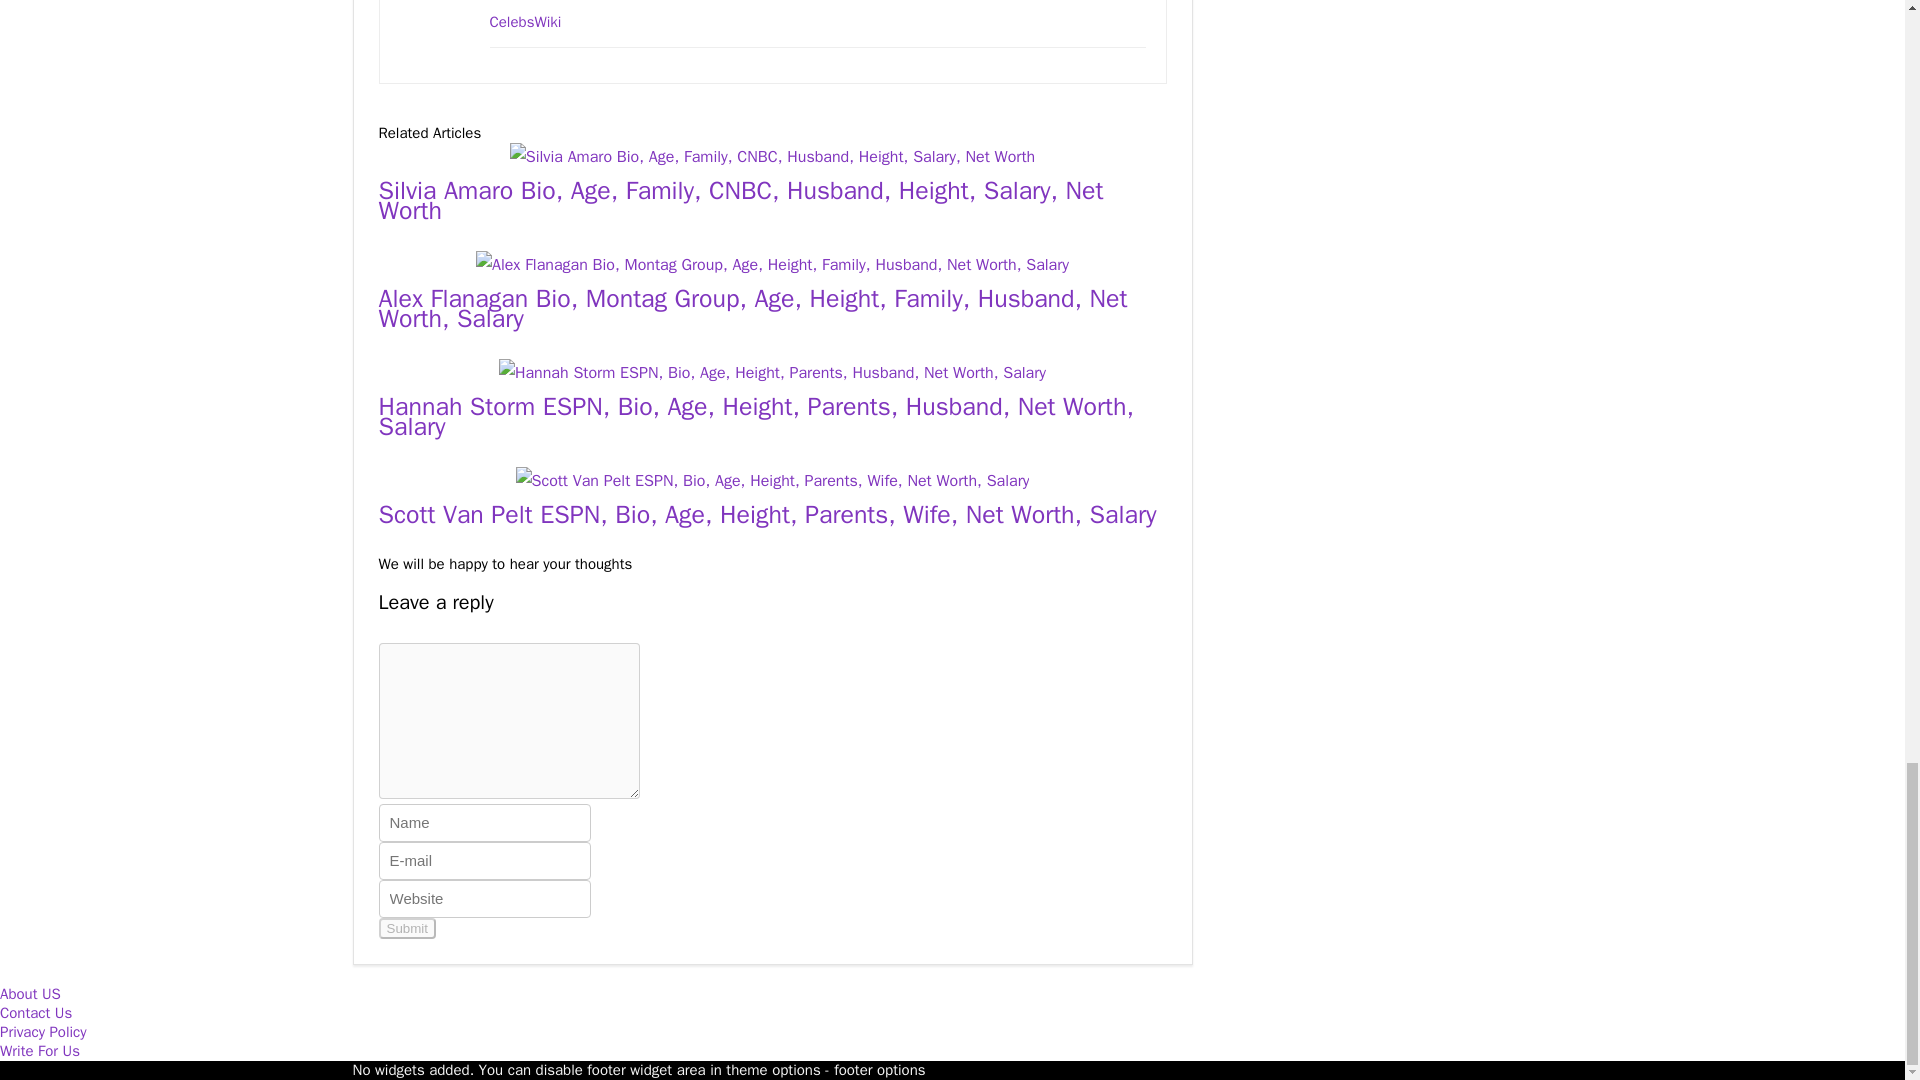 The height and width of the screenshot is (1080, 1920). Describe the element at coordinates (526, 22) in the screenshot. I see `CelebsWiki` at that location.